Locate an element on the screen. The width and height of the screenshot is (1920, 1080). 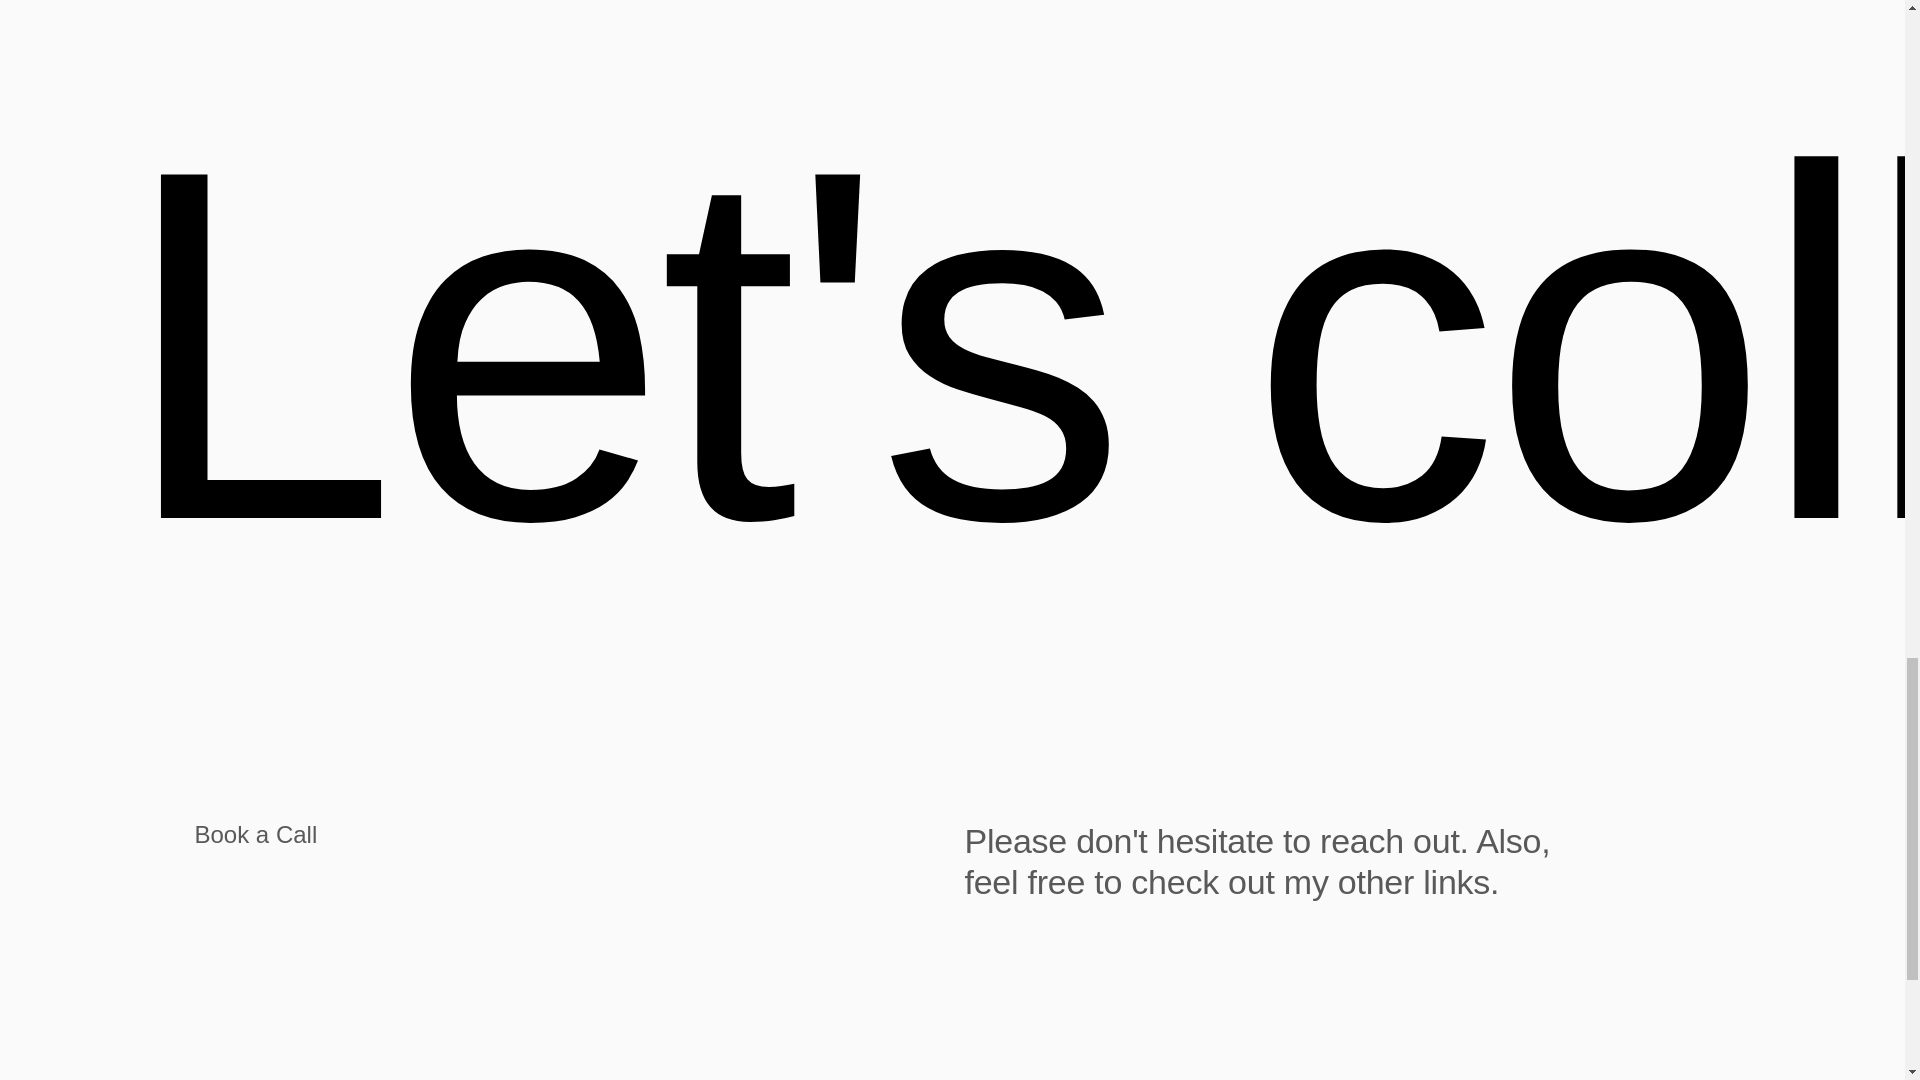
Linkedin is located at coordinates (1270, 996).